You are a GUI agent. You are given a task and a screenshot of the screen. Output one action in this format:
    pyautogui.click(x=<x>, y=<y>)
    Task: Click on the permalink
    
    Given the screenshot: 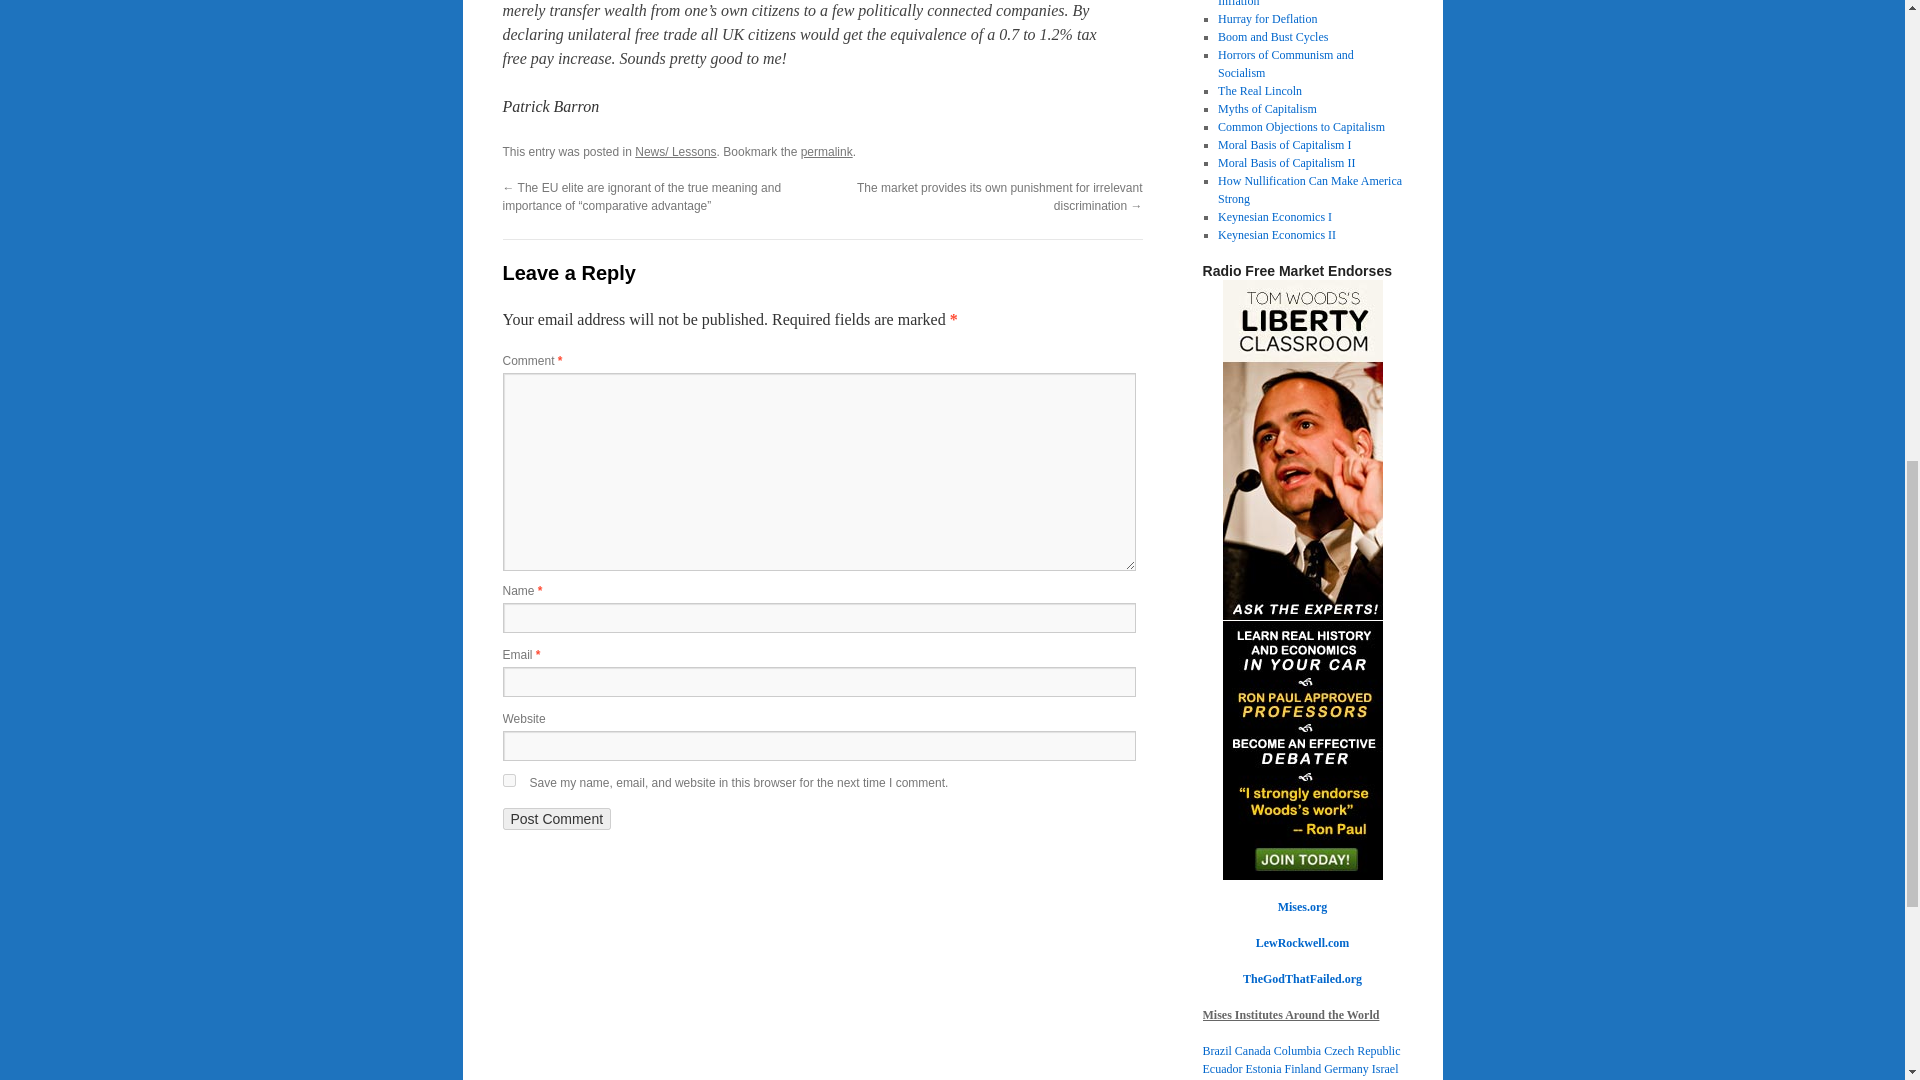 What is the action you would take?
    pyautogui.click(x=826, y=151)
    